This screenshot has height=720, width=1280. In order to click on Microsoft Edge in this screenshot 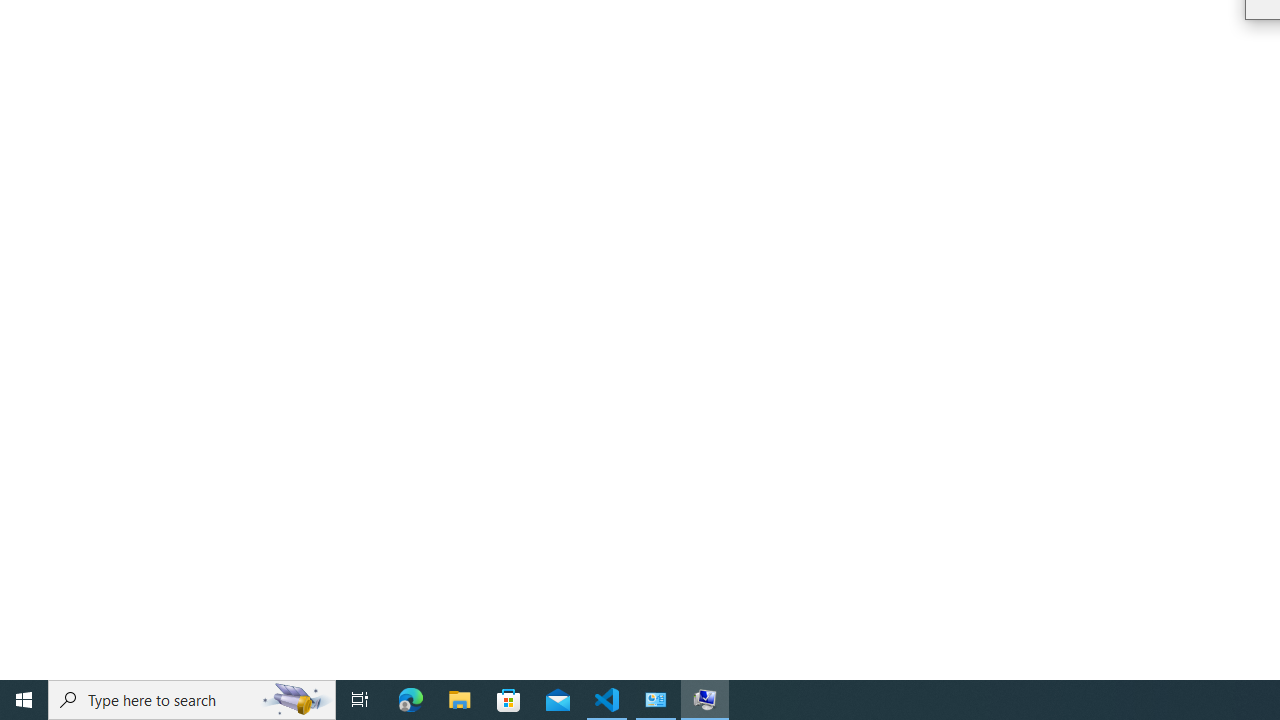, I will do `click(411, 700)`.